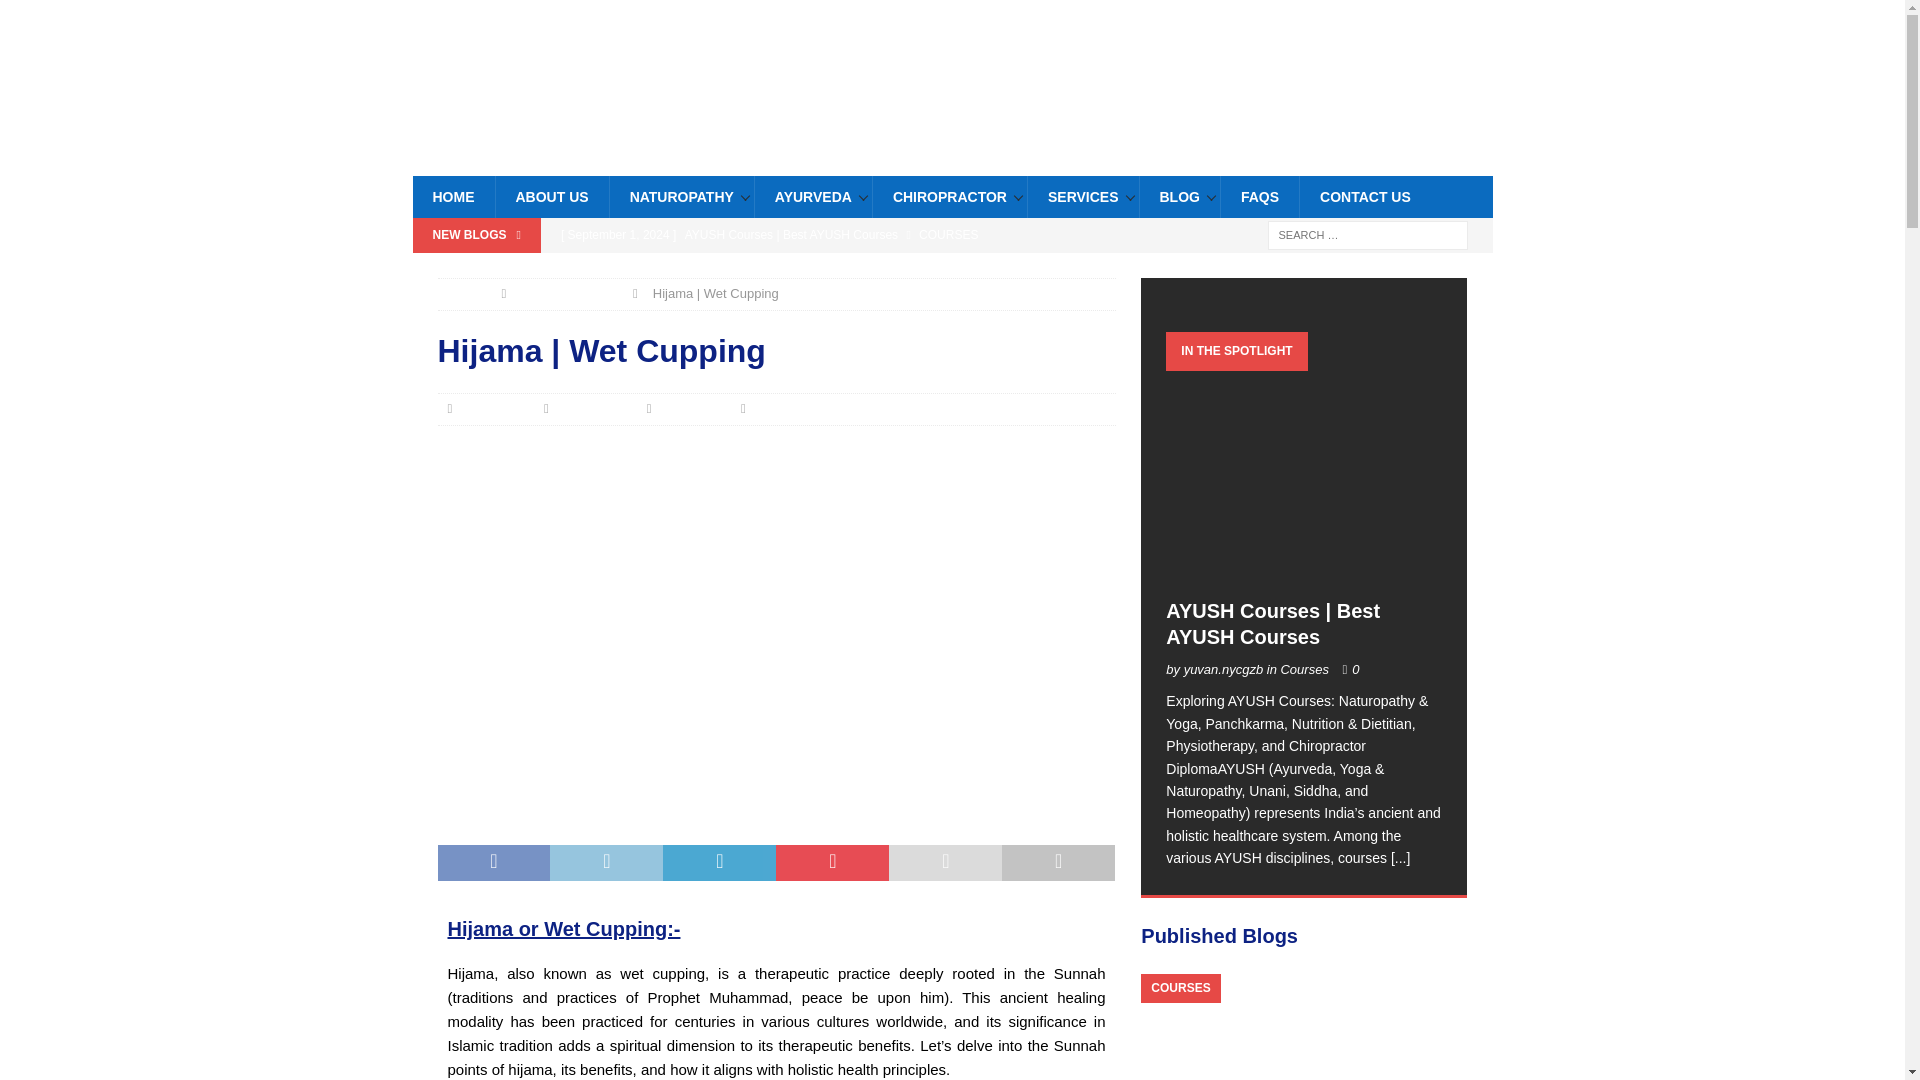  What do you see at coordinates (812, 197) in the screenshot?
I see `AYURVEDA` at bounding box center [812, 197].